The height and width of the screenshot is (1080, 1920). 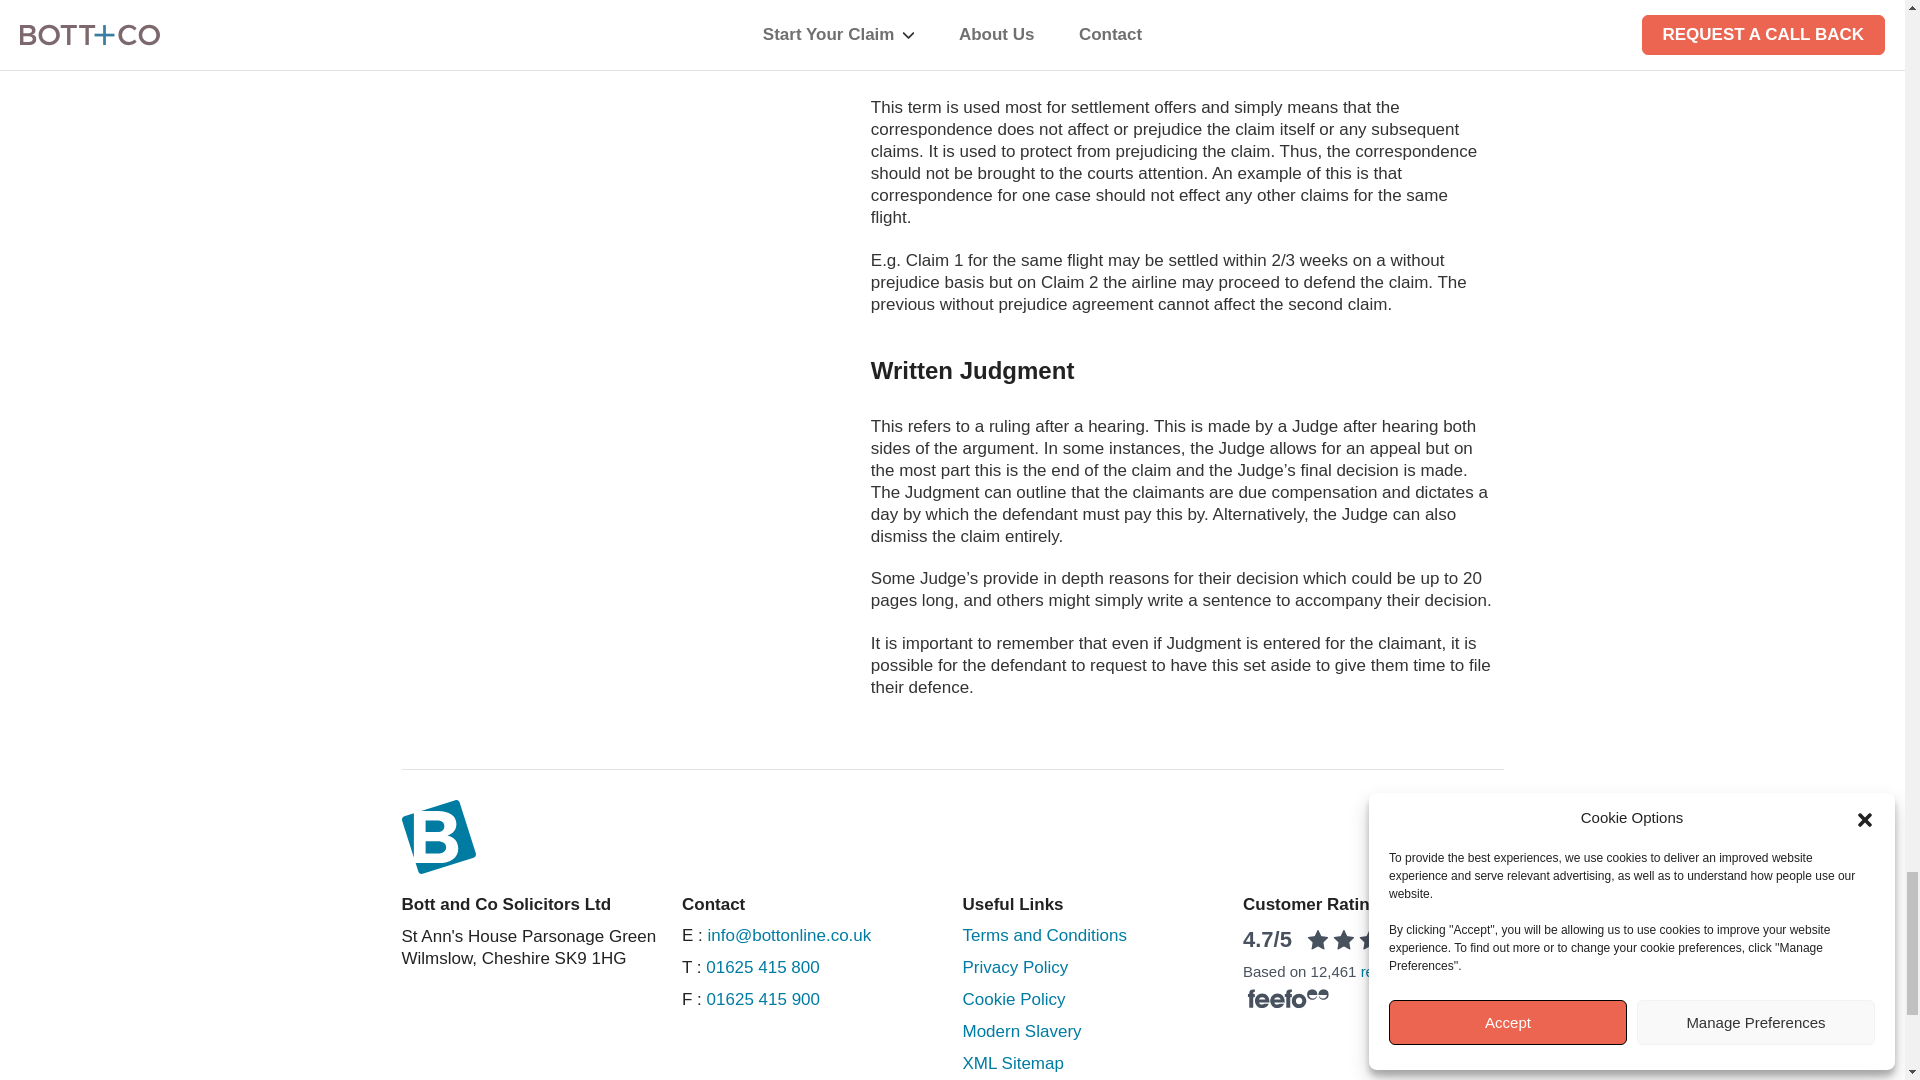 I want to click on Terms and Conditions, so click(x=1043, y=935).